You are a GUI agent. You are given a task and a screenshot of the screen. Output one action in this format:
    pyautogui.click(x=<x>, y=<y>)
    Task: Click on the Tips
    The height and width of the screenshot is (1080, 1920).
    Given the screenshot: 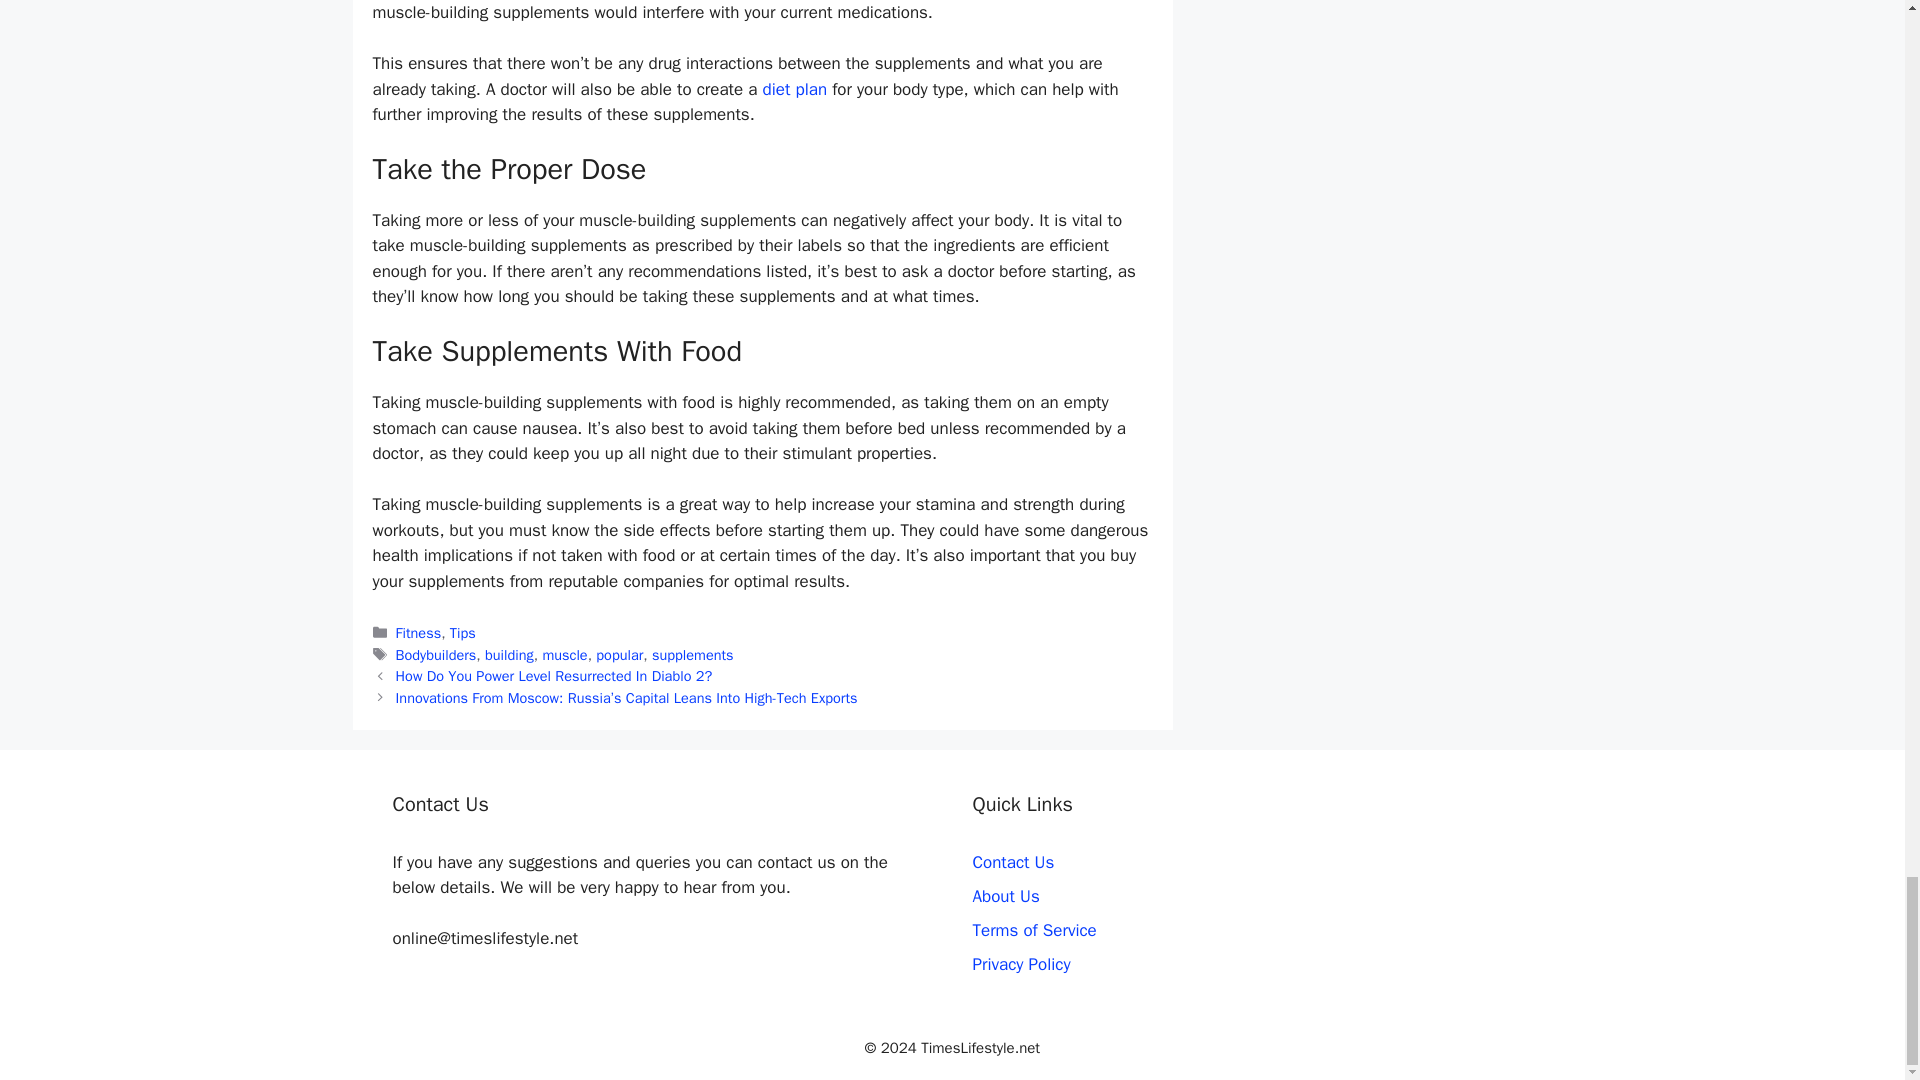 What is the action you would take?
    pyautogui.click(x=462, y=632)
    